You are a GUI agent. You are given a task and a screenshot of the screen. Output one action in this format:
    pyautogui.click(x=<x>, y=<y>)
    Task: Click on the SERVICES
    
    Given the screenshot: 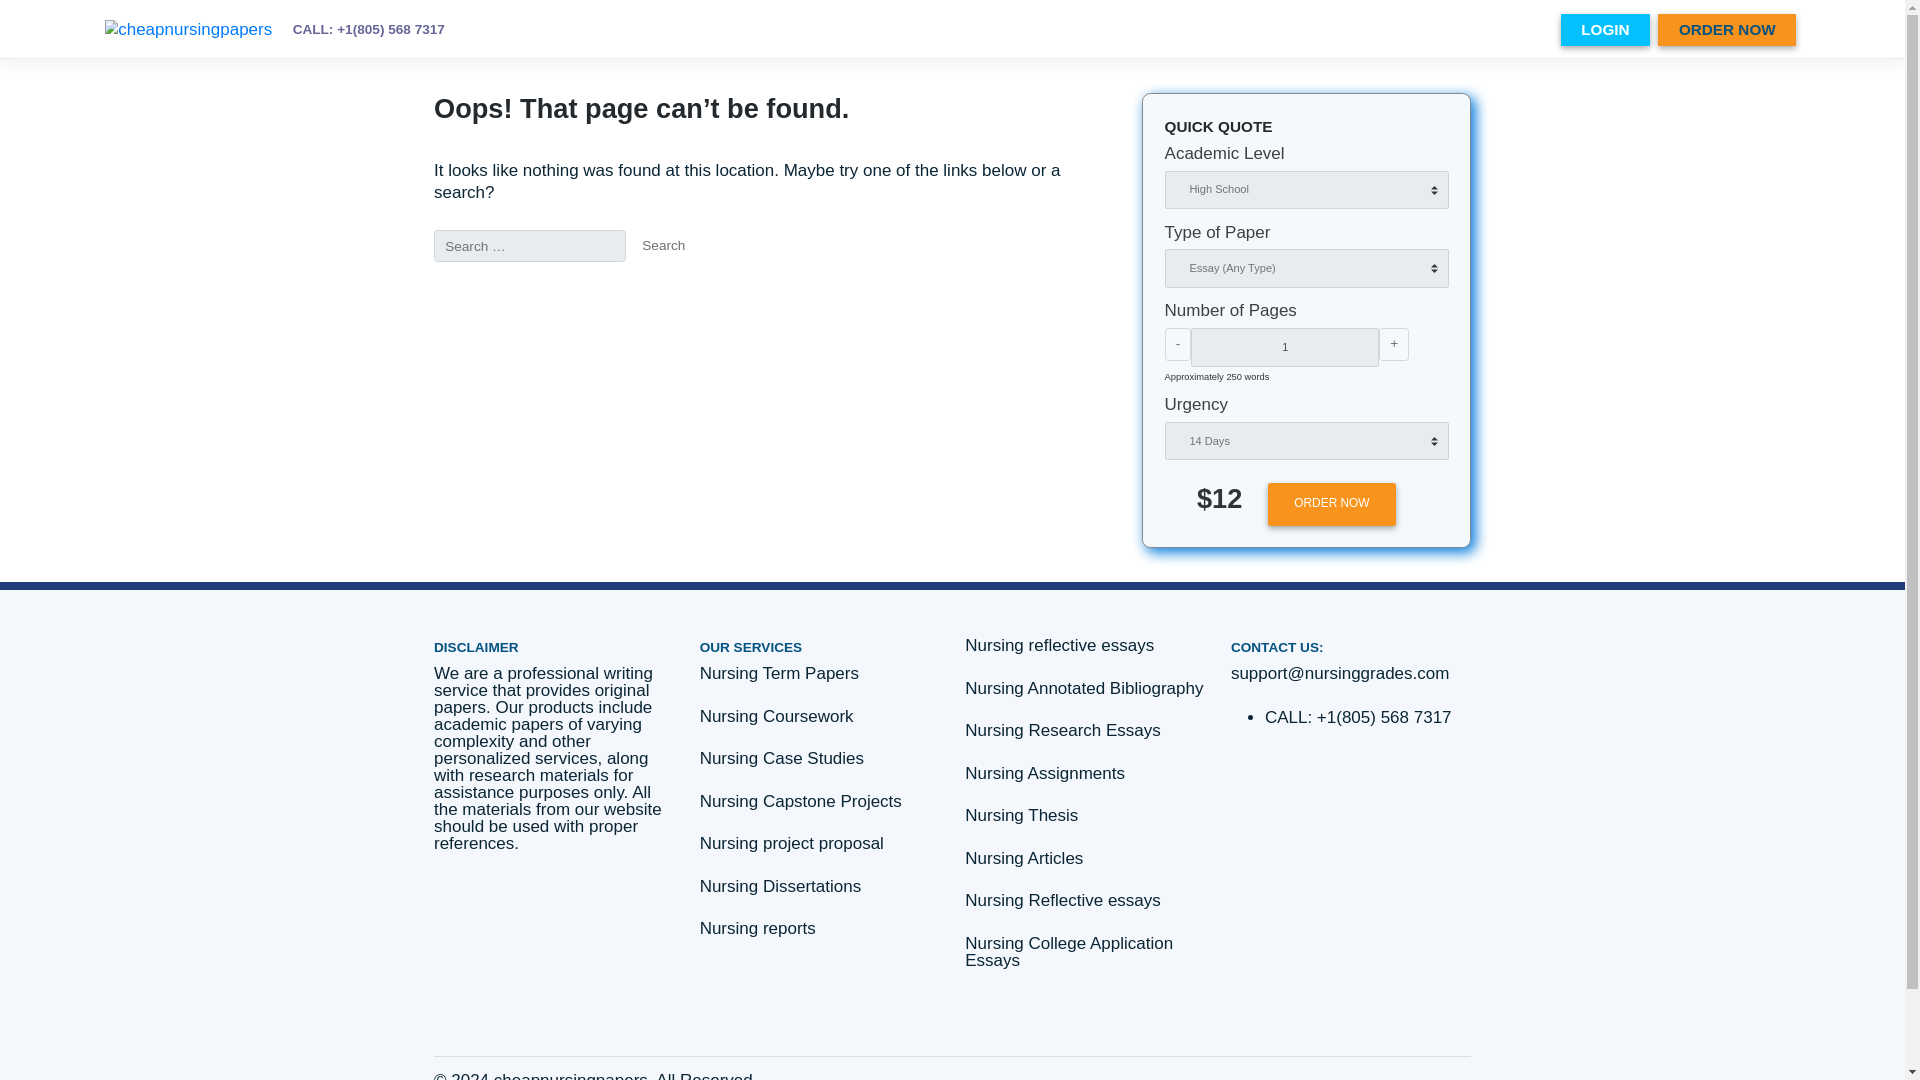 What is the action you would take?
    pyautogui.click(x=1740, y=34)
    